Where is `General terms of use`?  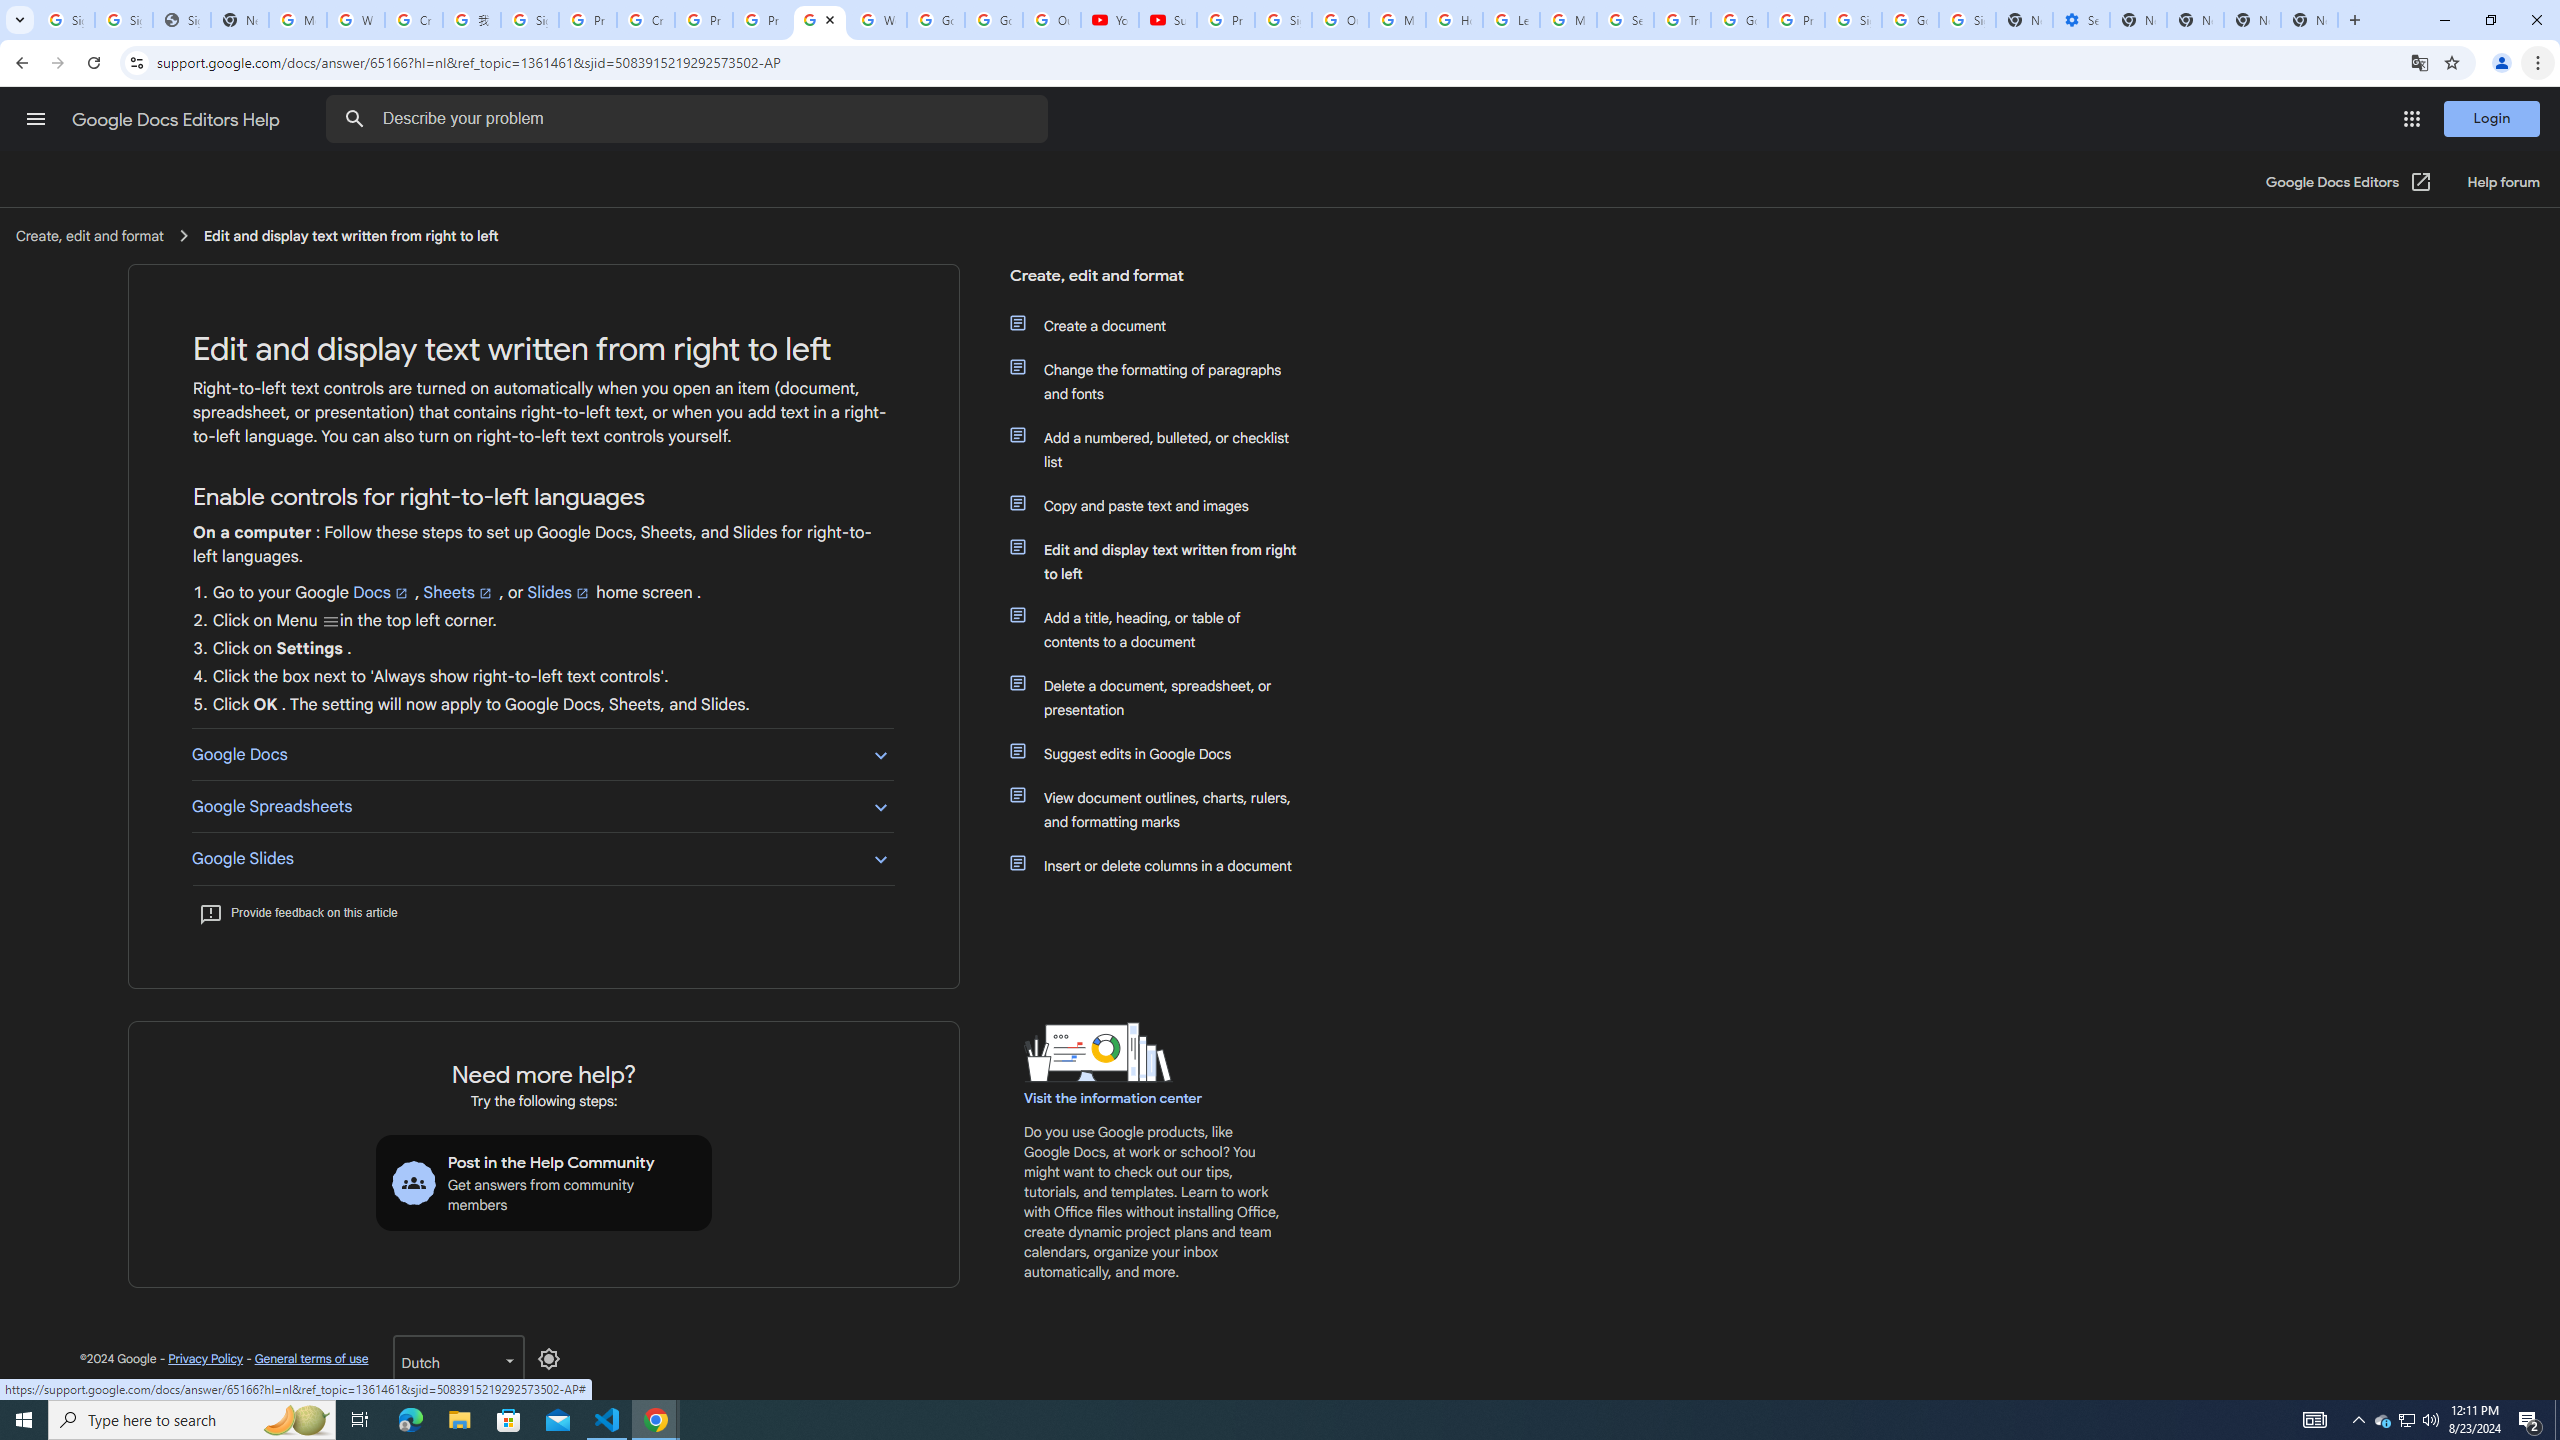 General terms of use is located at coordinates (310, 1358).